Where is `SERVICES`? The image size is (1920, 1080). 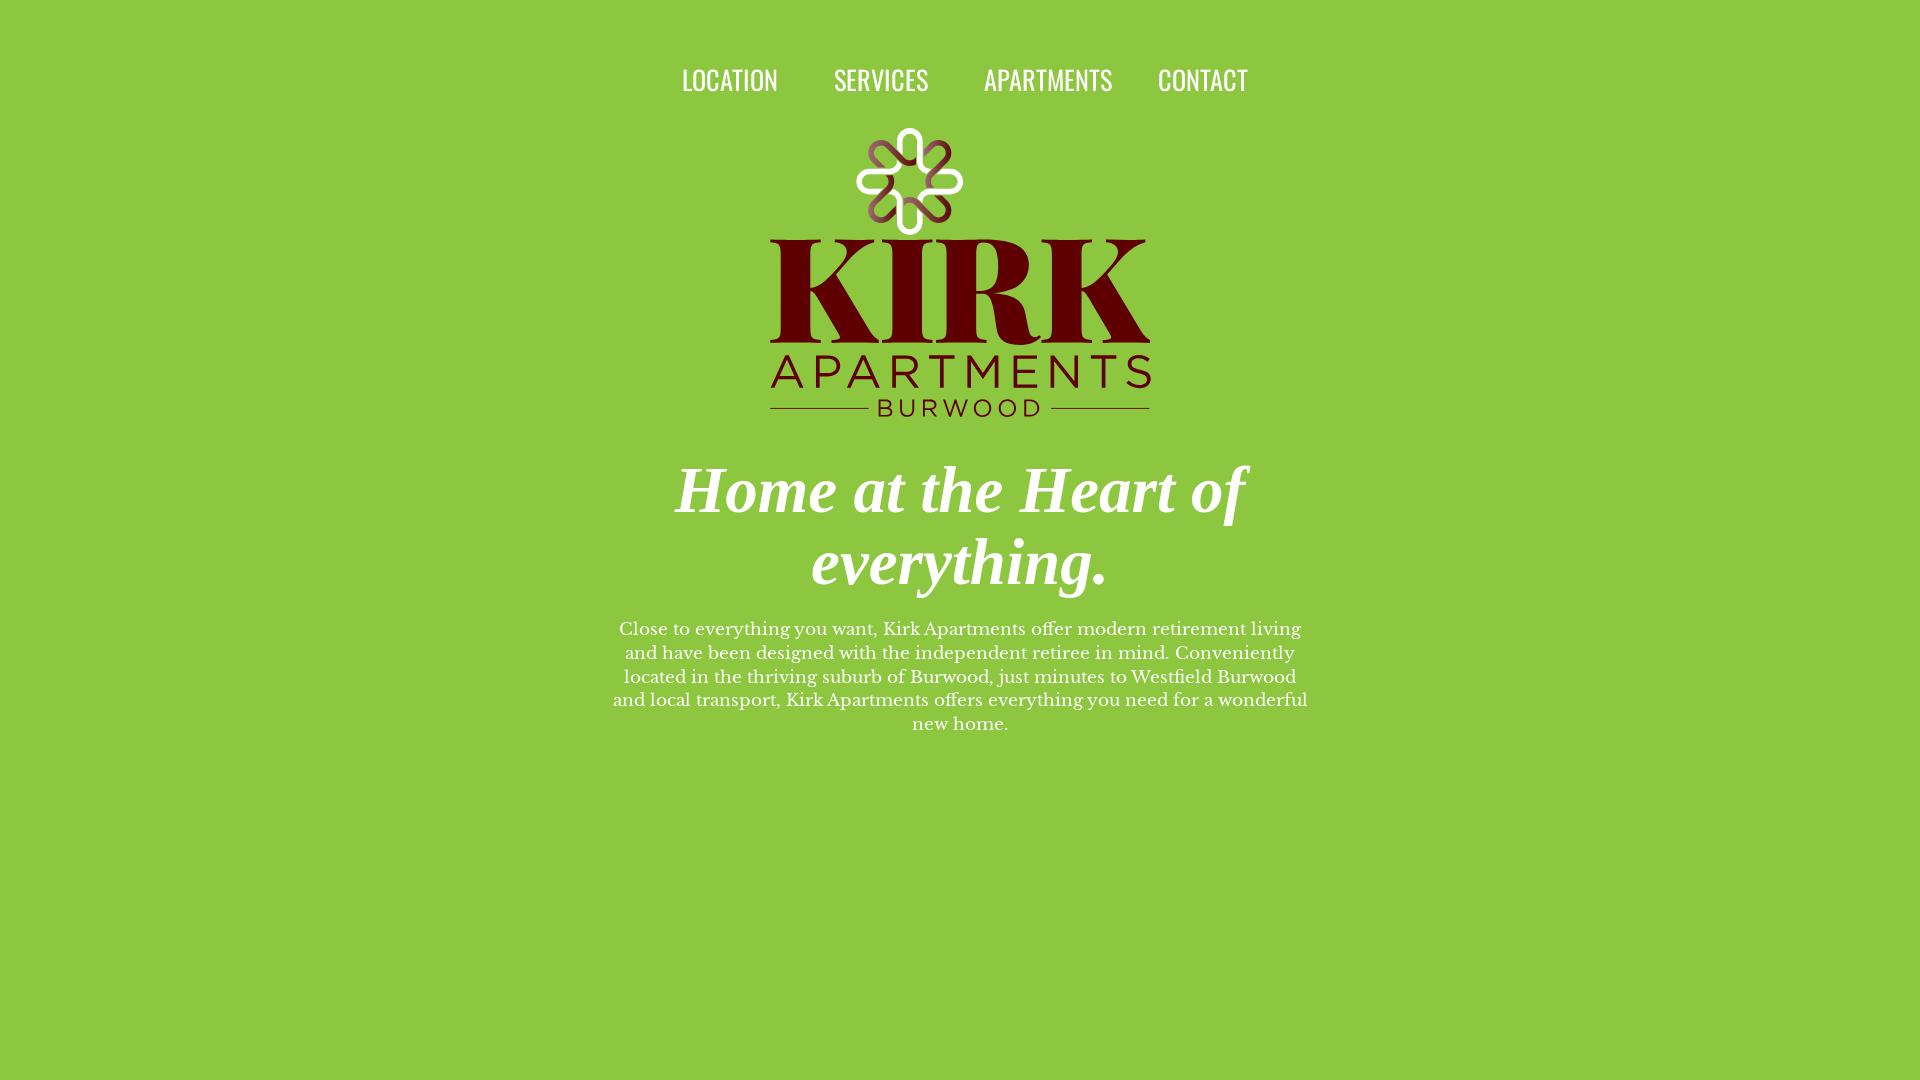
SERVICES is located at coordinates (881, 80).